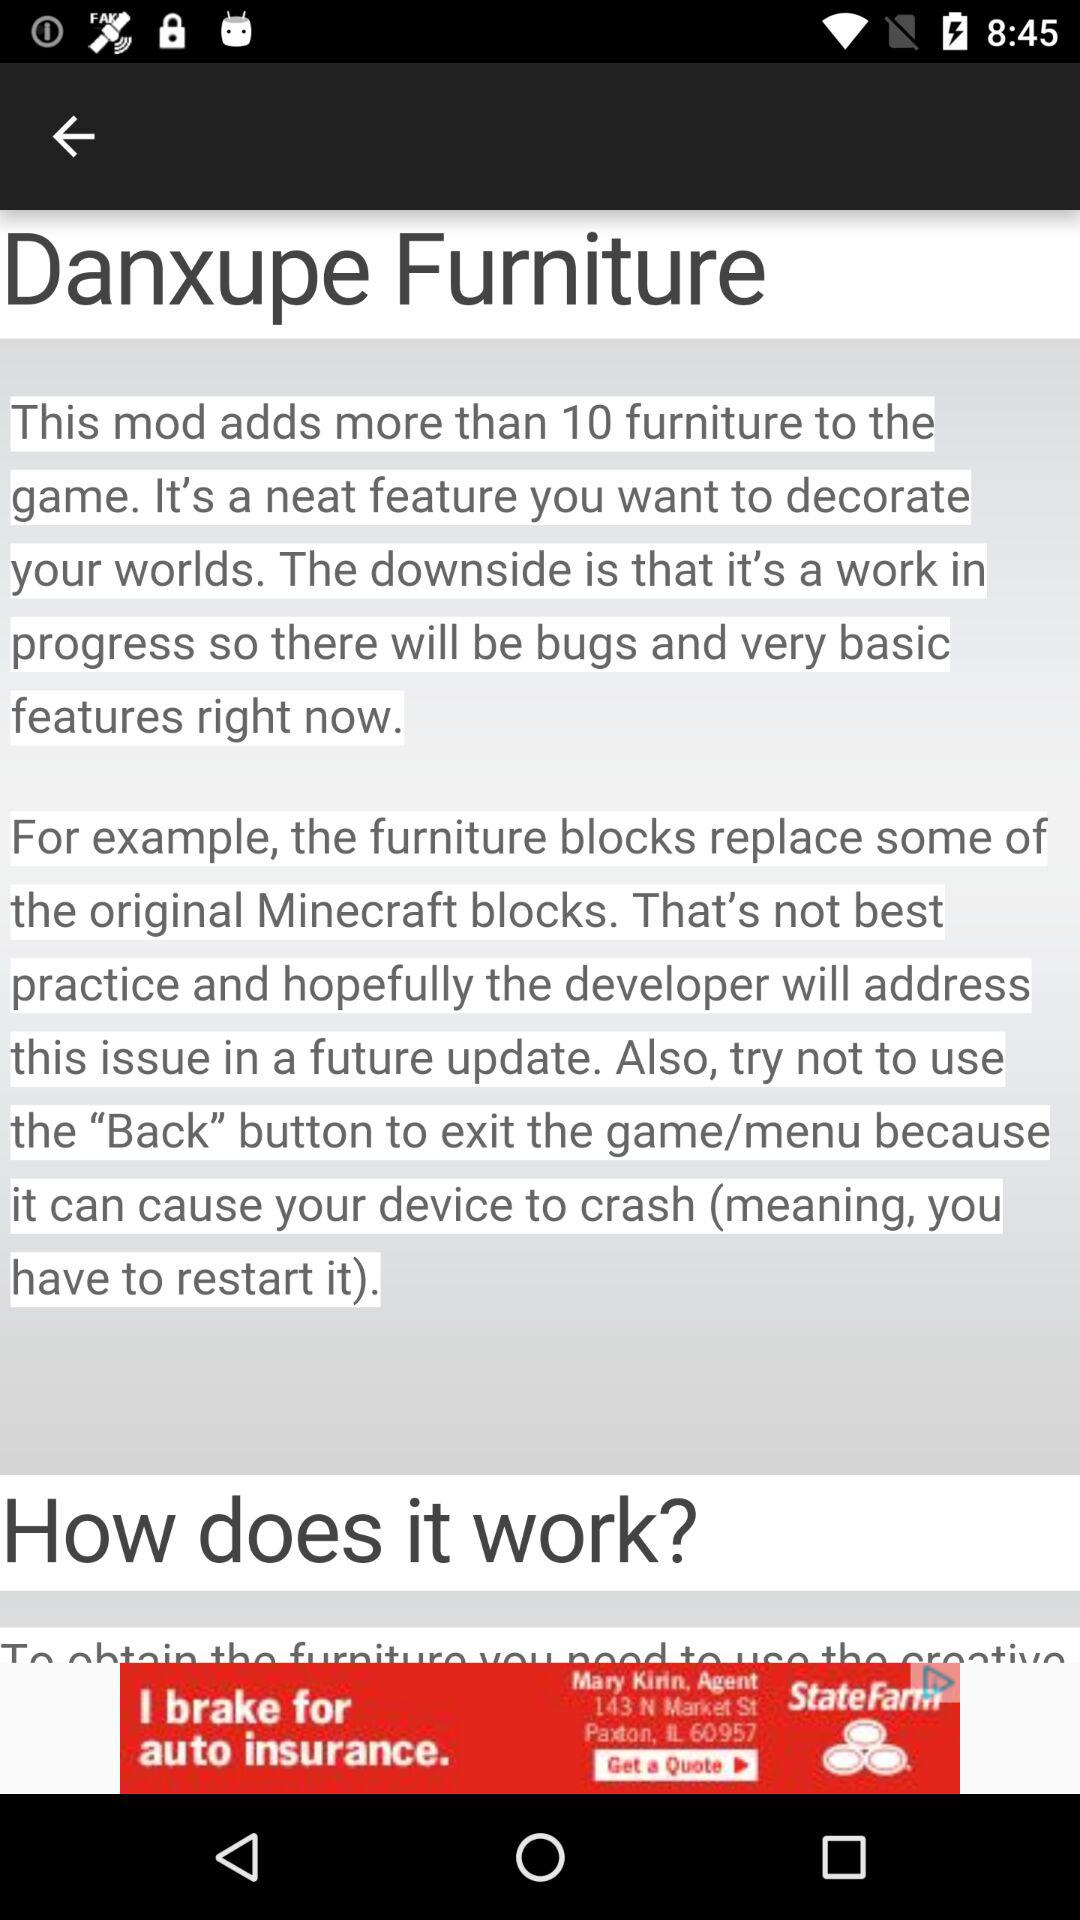 The height and width of the screenshot is (1920, 1080). Describe the element at coordinates (540, 1728) in the screenshot. I see `go to advertisement` at that location.